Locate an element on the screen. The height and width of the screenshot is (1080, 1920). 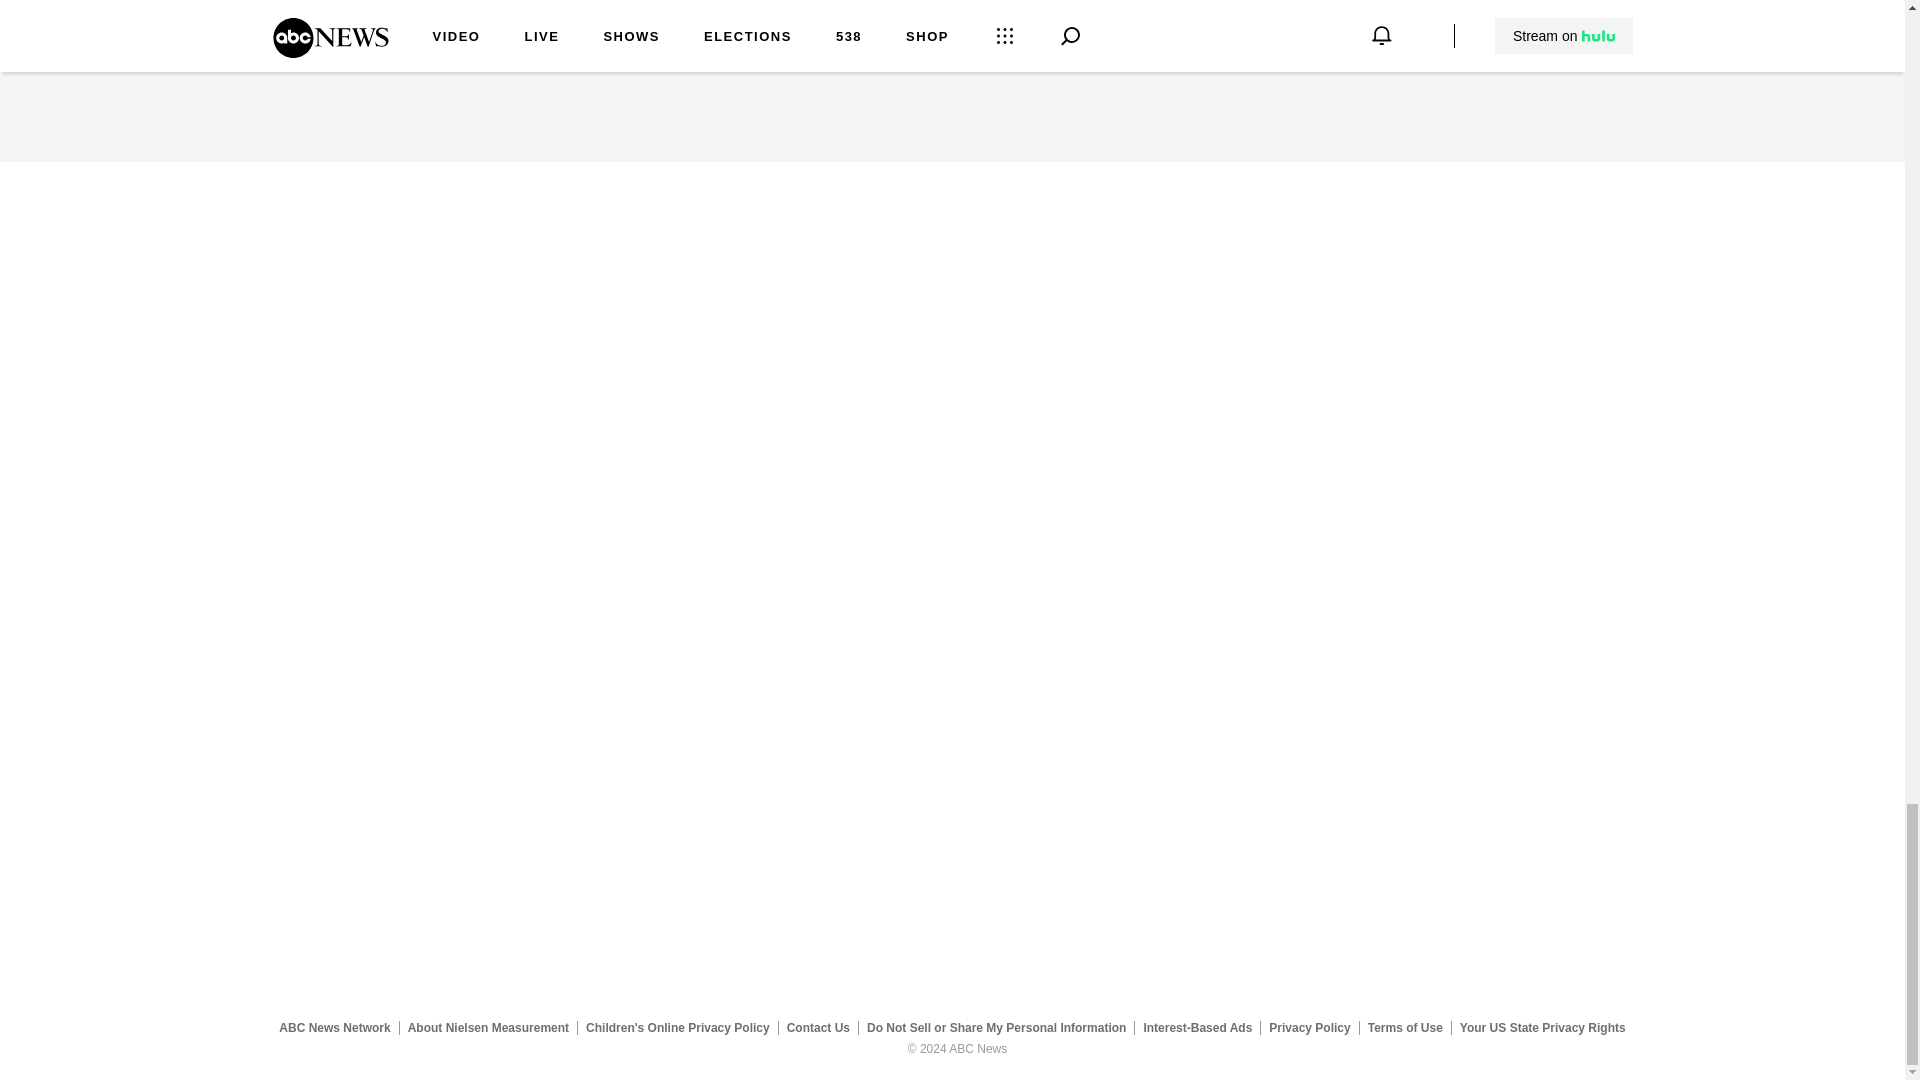
Contact Us is located at coordinates (818, 1027).